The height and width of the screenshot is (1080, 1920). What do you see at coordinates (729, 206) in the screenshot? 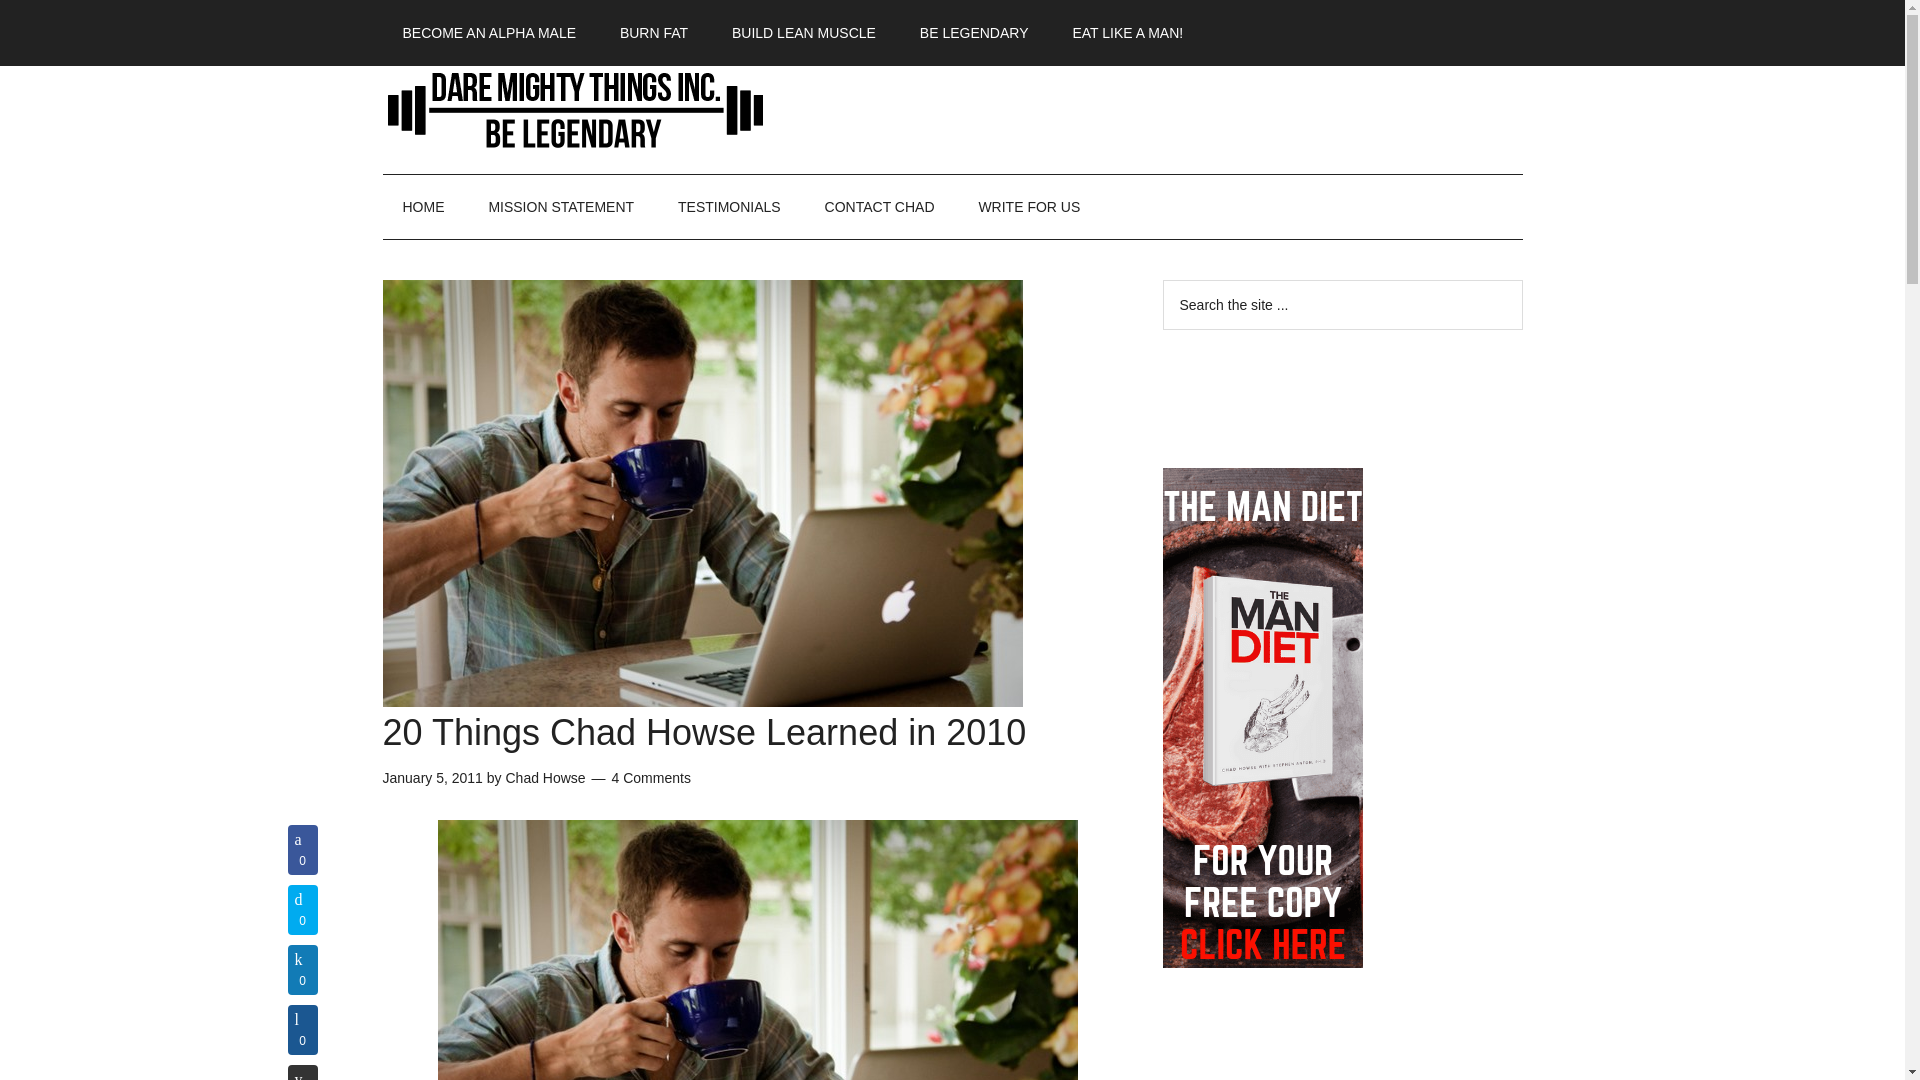
I see `TESTIMONIALS` at bounding box center [729, 206].